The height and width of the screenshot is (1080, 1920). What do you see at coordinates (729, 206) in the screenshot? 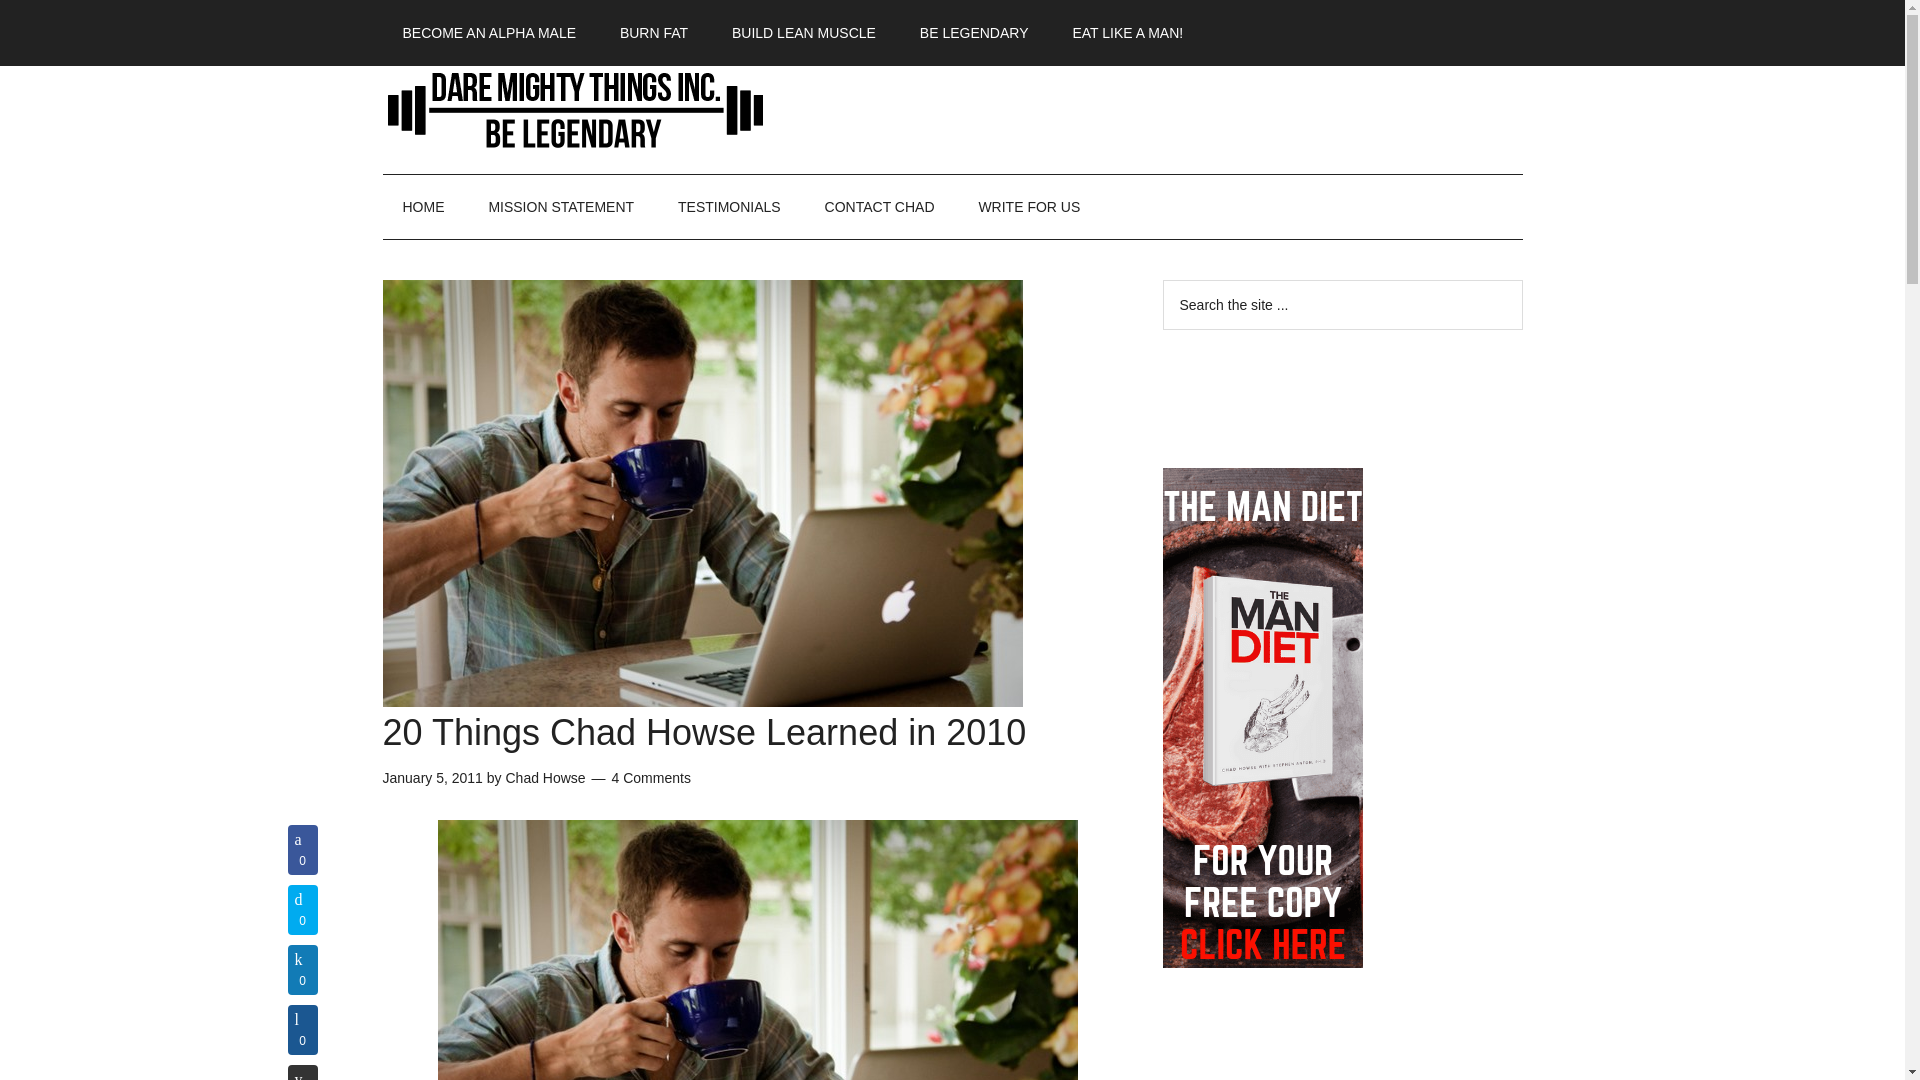
I see `TESTIMONIALS` at bounding box center [729, 206].